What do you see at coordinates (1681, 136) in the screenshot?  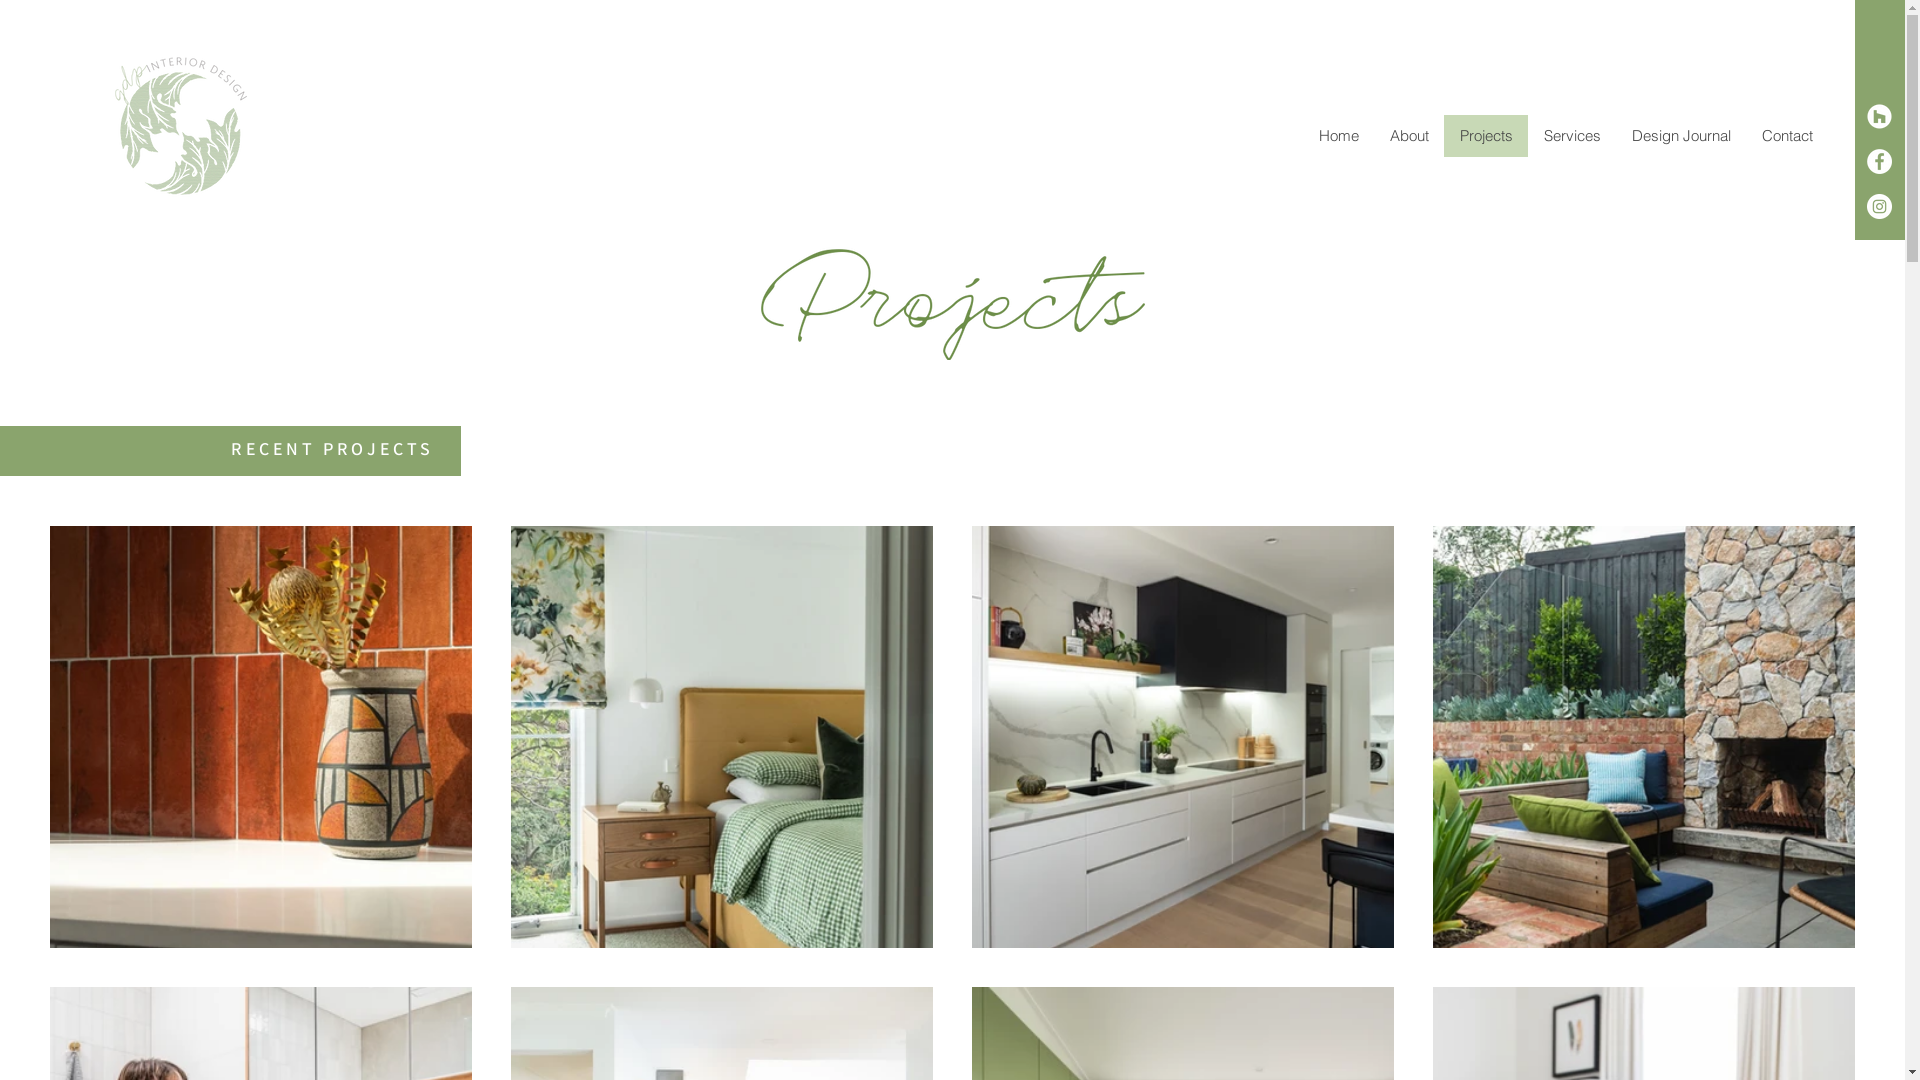 I see `Design Journal` at bounding box center [1681, 136].